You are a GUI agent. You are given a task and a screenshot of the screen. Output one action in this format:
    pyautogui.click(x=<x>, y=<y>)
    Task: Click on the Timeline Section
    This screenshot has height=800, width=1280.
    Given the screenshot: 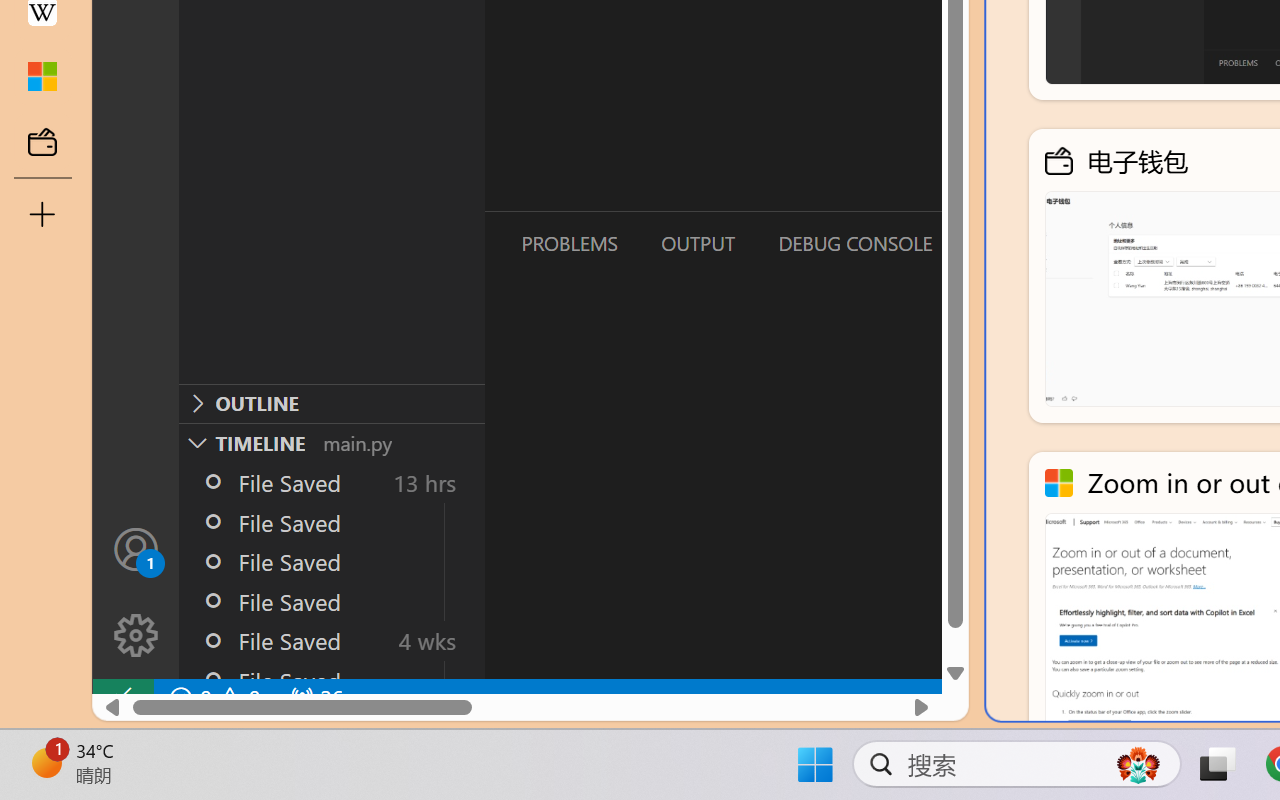 What is the action you would take?
    pyautogui.click(x=331, y=442)
    